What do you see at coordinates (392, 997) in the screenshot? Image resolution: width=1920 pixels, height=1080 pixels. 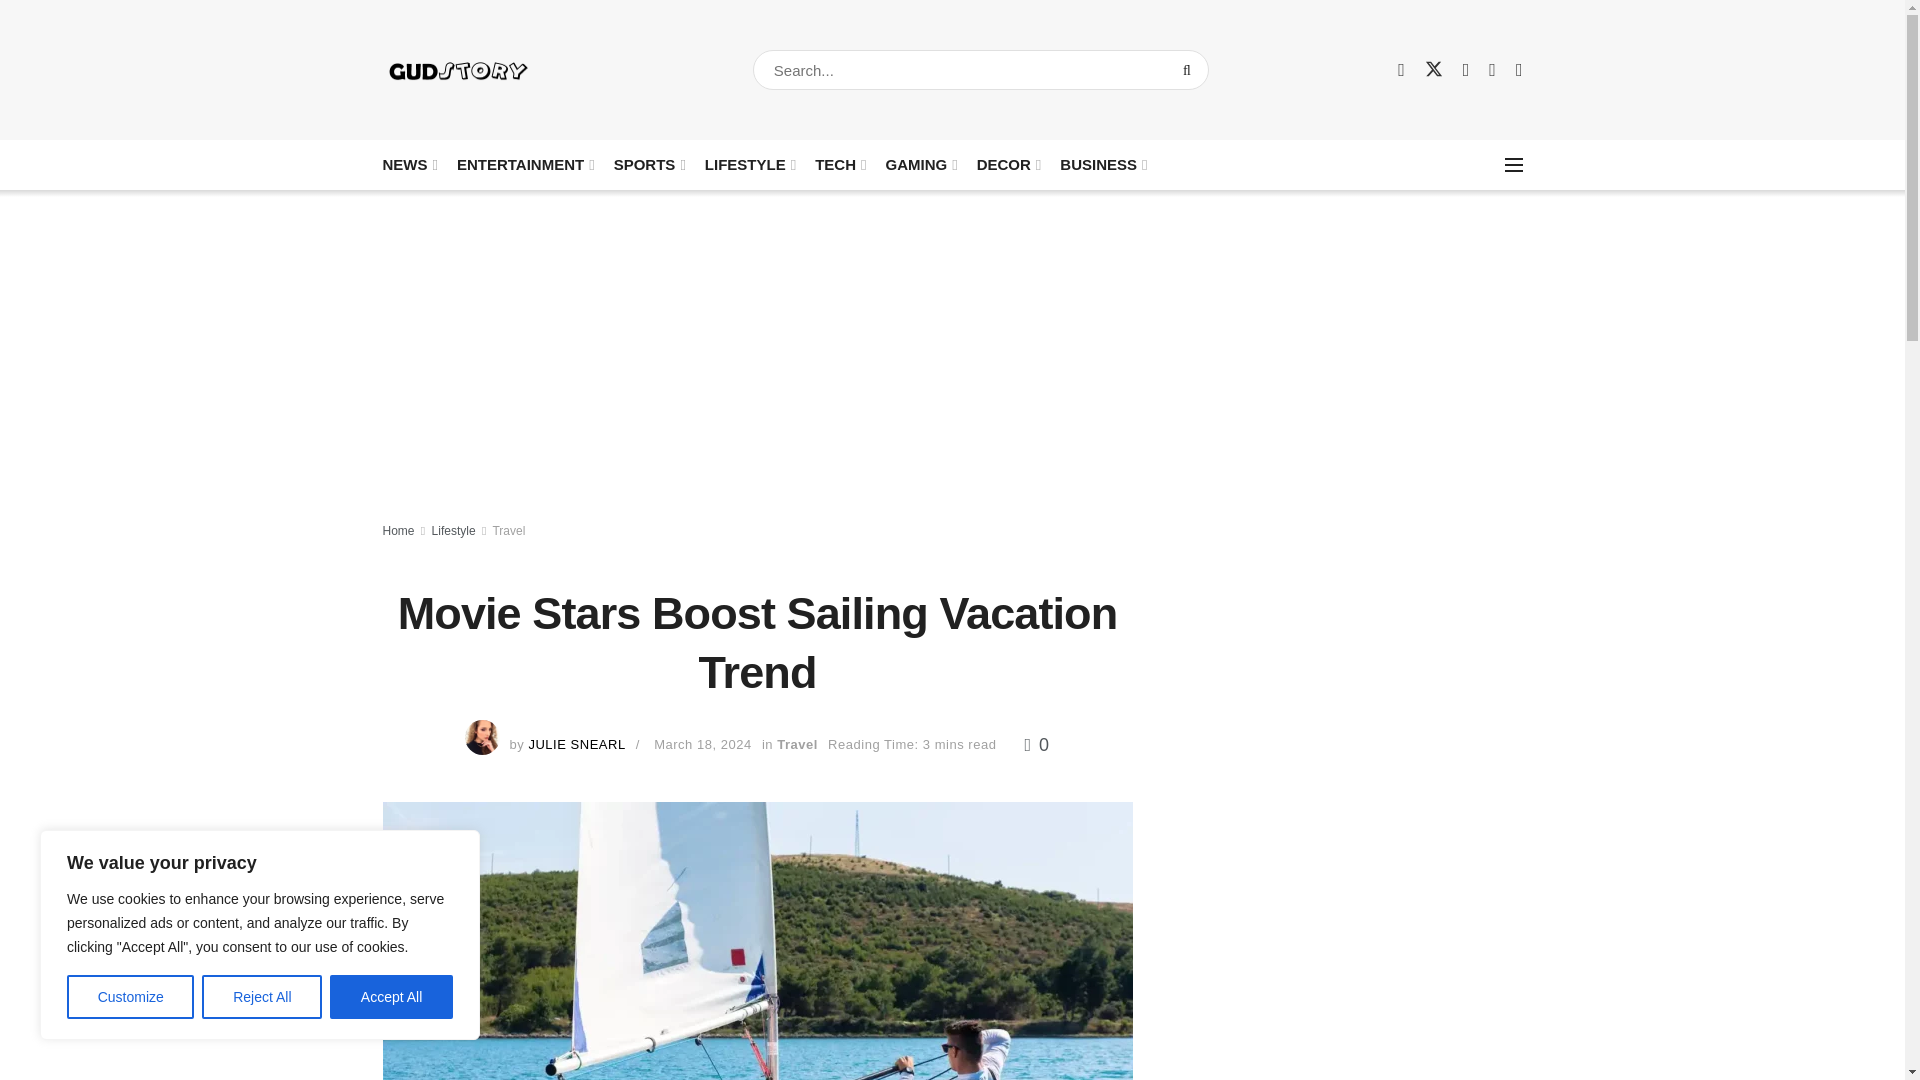 I see `Accept All` at bounding box center [392, 997].